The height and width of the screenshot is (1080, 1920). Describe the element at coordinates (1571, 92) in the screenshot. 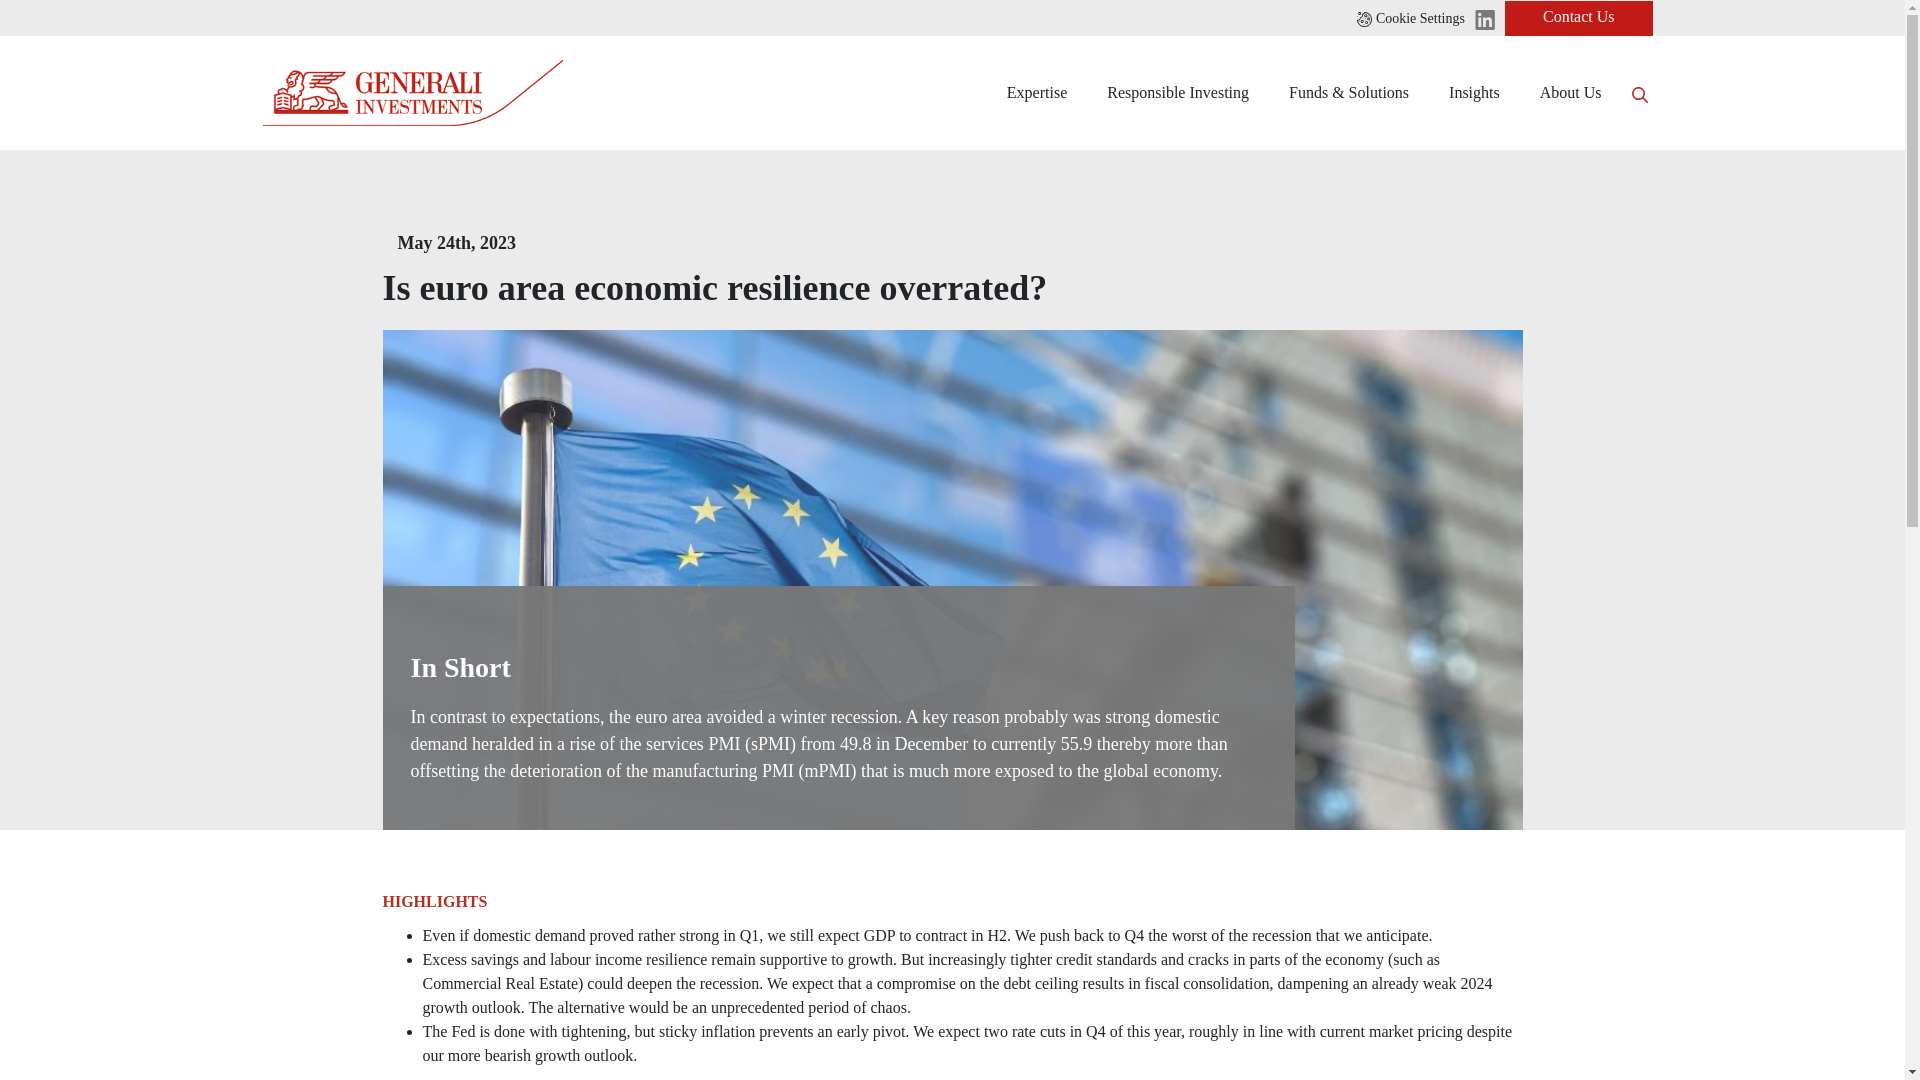

I see `About Us` at that location.